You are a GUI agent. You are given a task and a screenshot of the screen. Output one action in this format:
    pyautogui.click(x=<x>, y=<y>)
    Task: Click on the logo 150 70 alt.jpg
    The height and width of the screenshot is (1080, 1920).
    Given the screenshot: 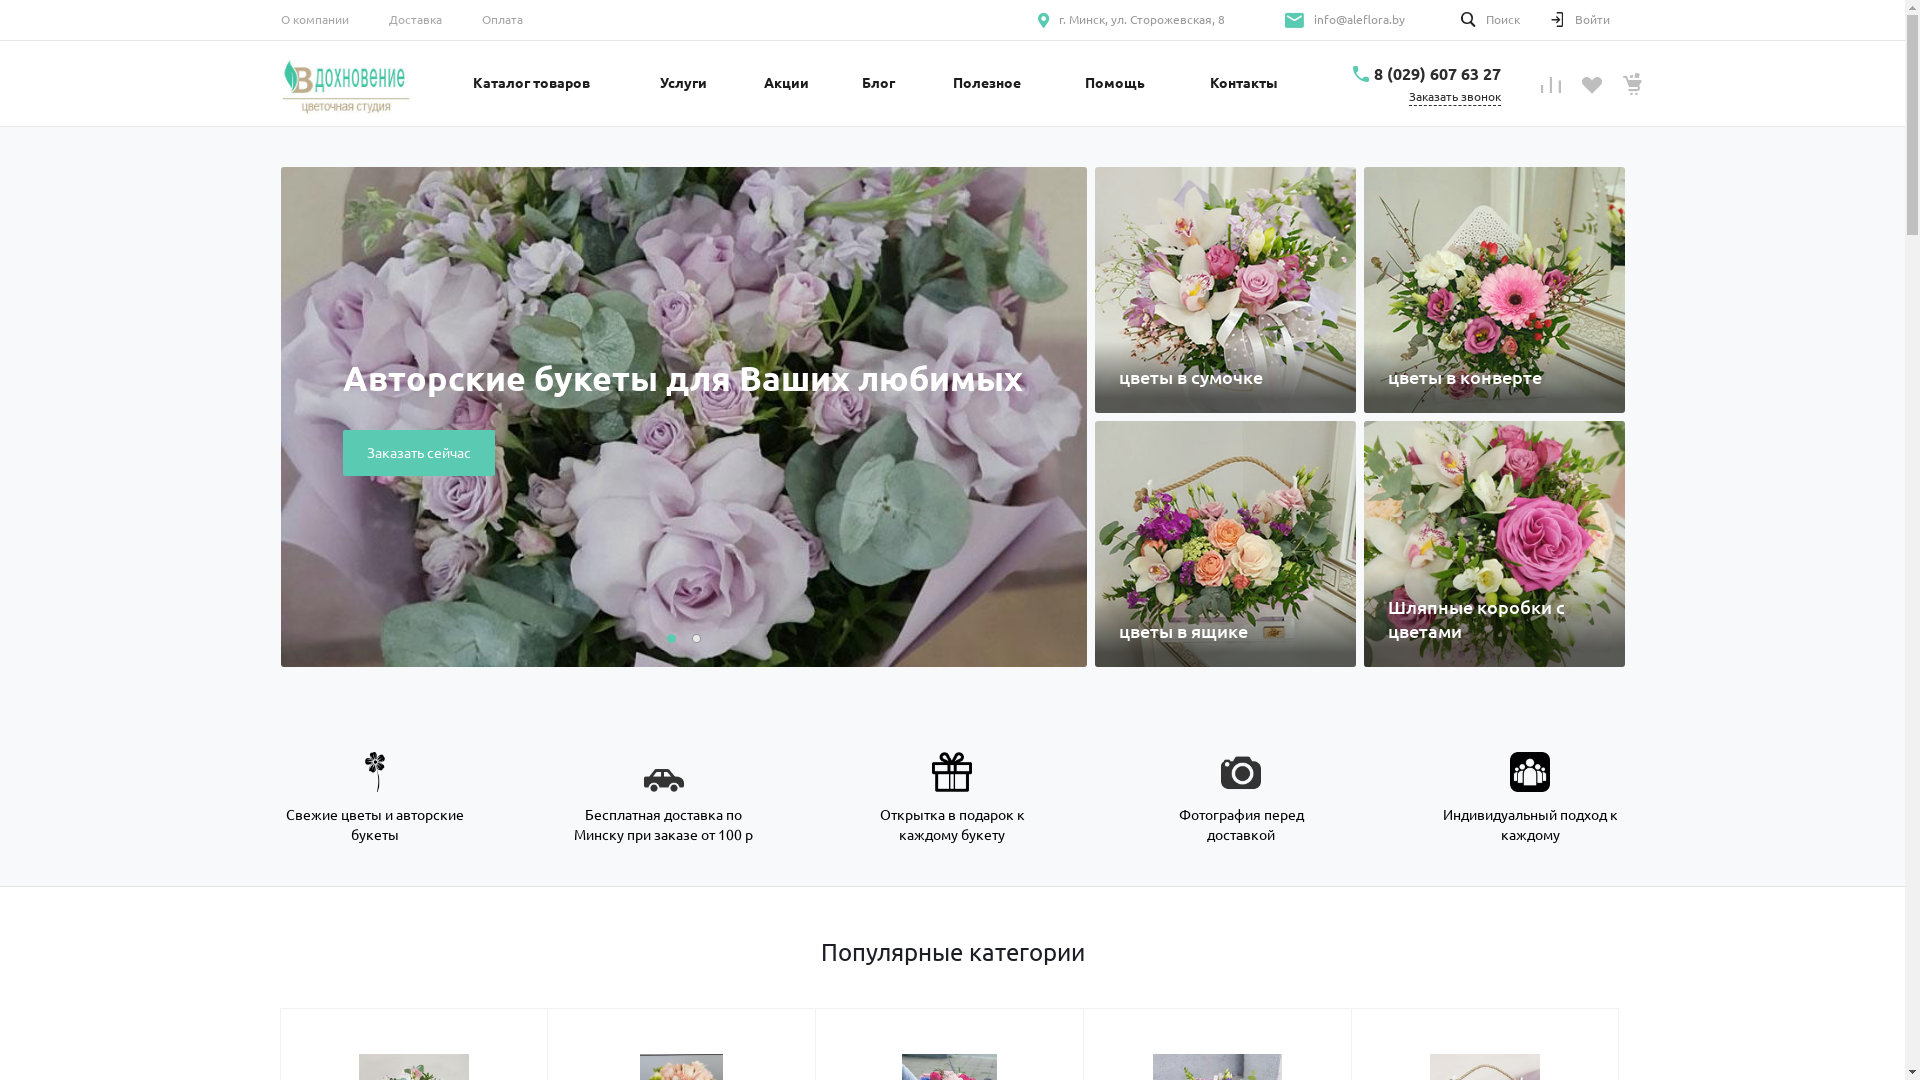 What is the action you would take?
    pyautogui.click(x=345, y=84)
    